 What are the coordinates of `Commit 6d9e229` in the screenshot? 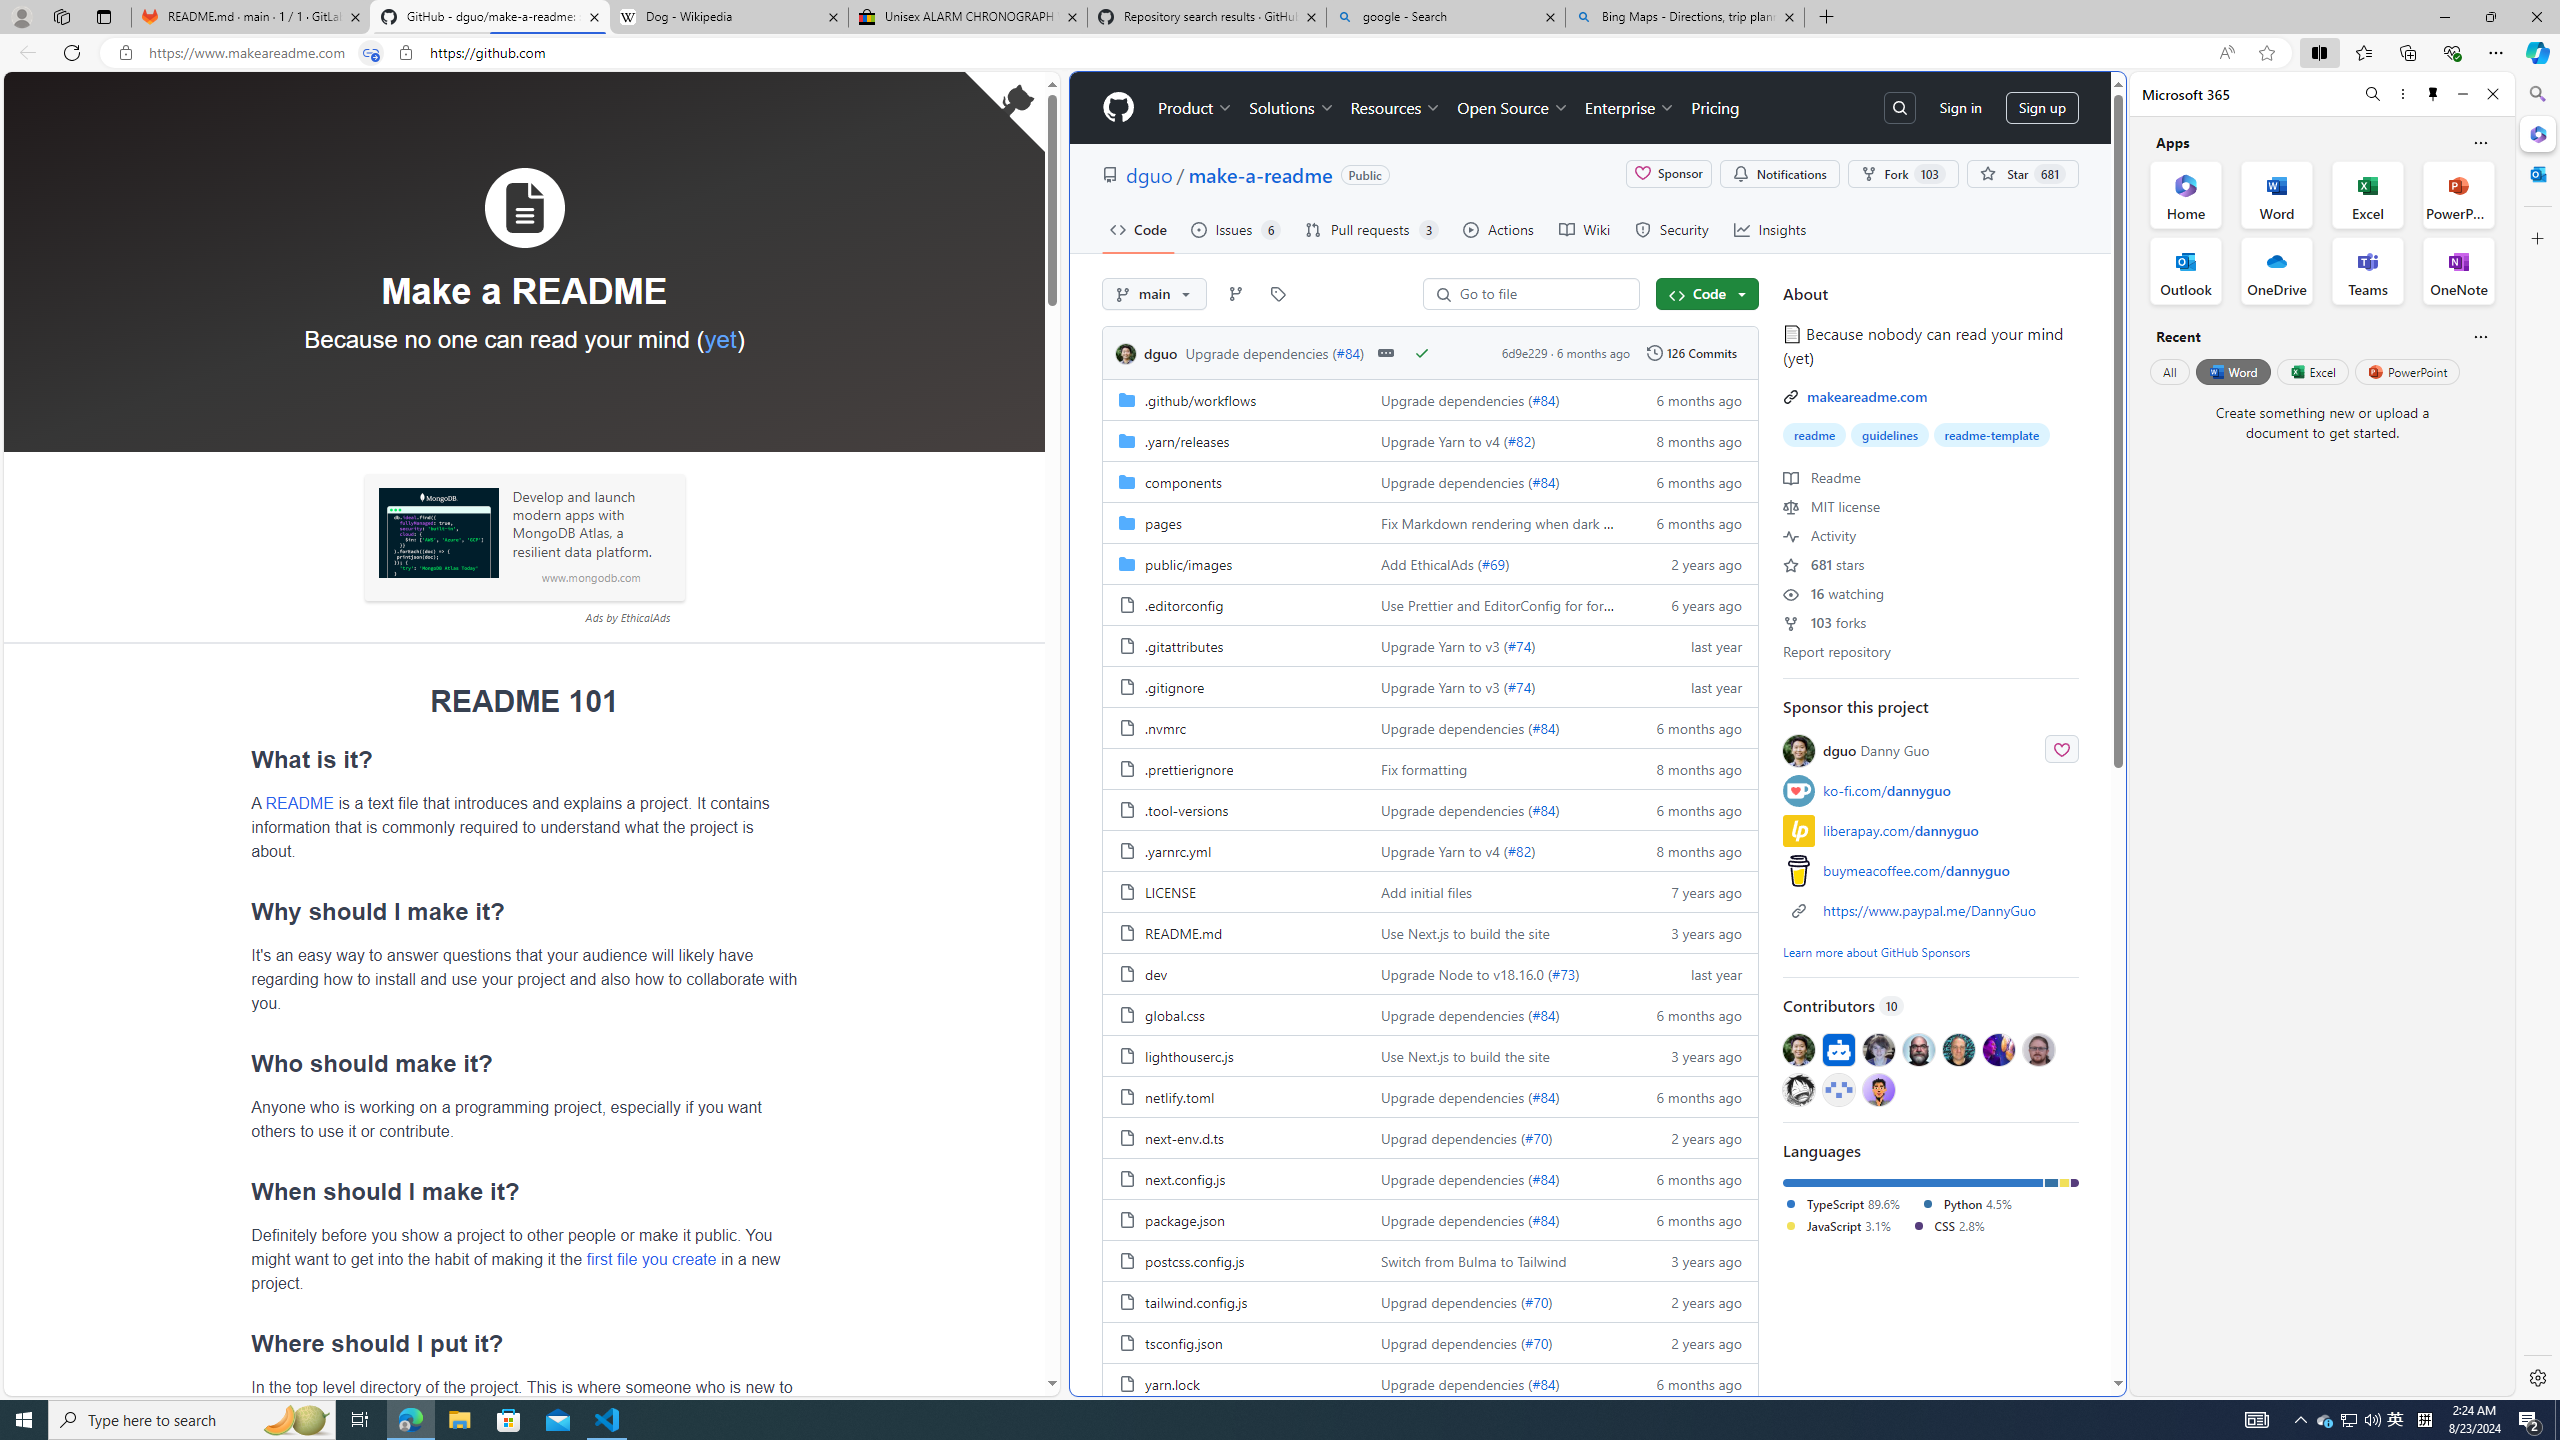 It's located at (1524, 352).